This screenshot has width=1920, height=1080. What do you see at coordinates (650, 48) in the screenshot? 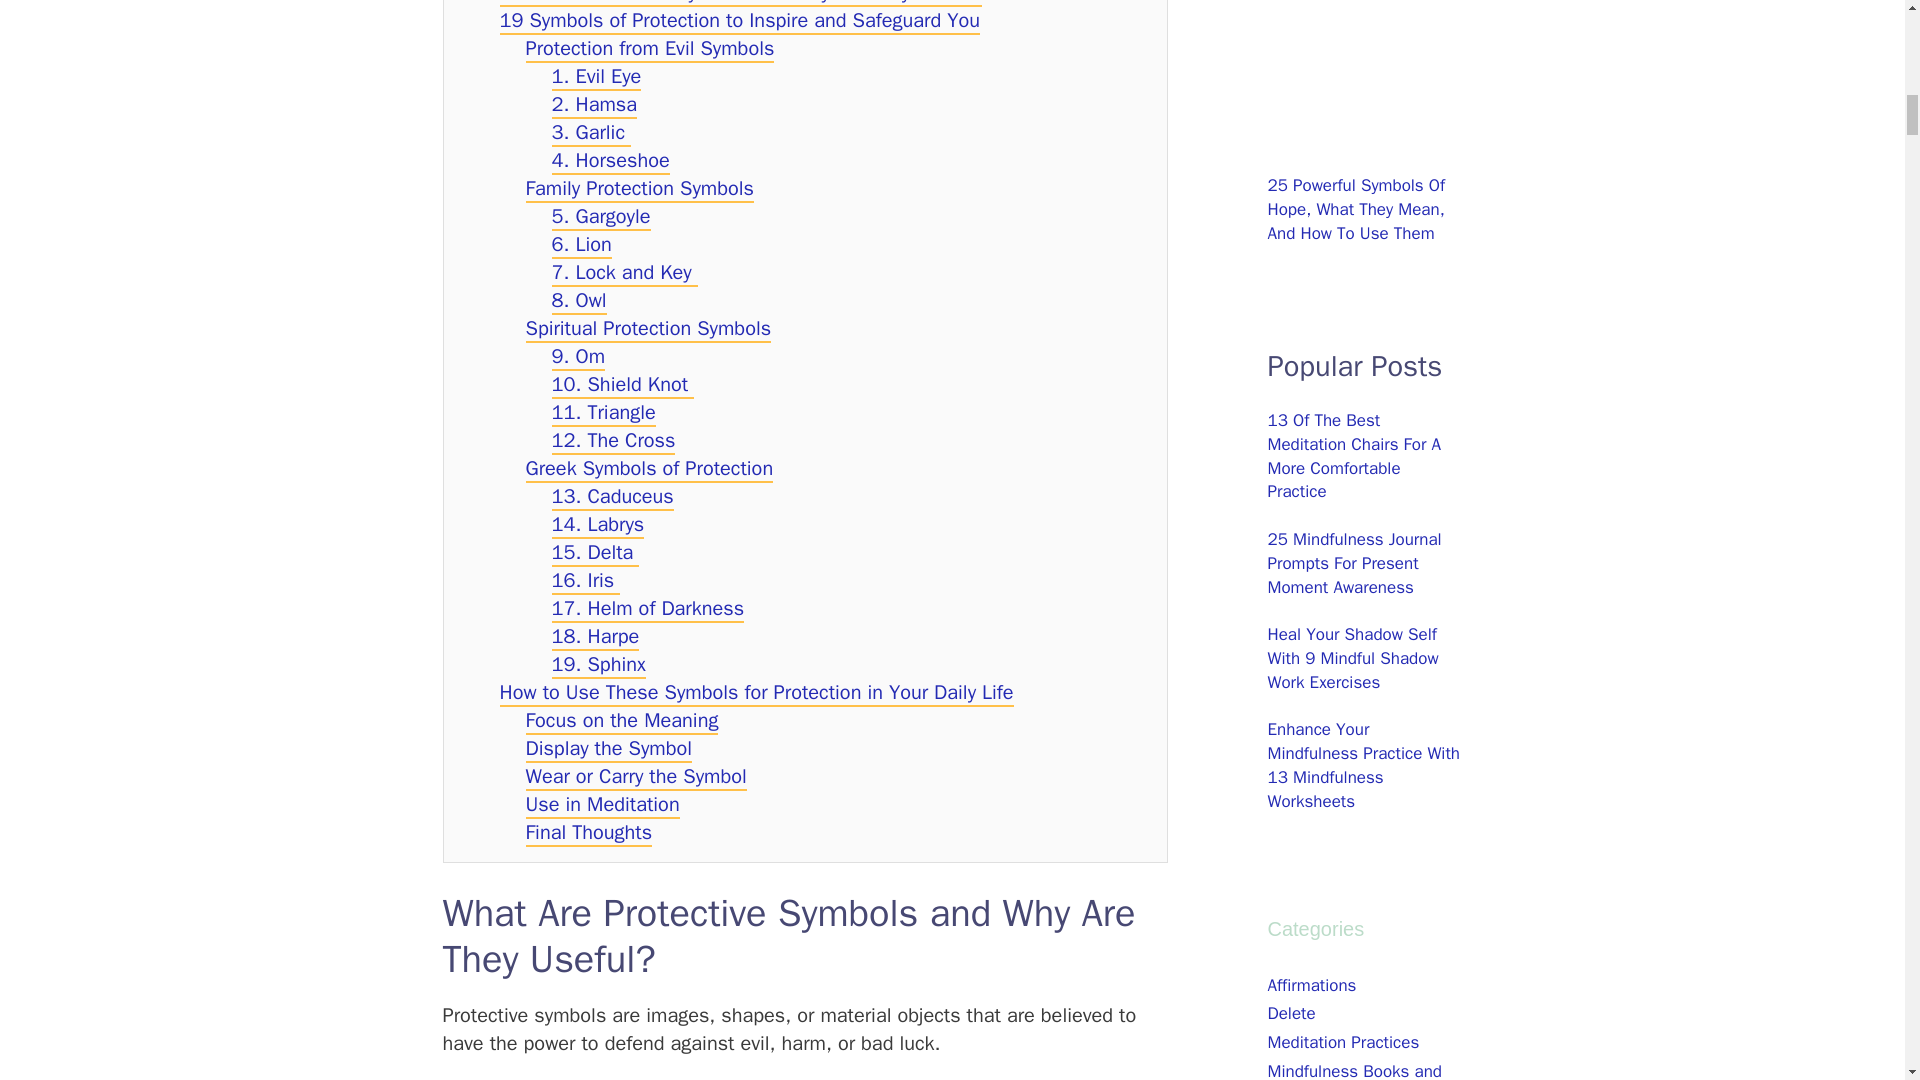
I see `Protection from Evil Symbols` at bounding box center [650, 48].